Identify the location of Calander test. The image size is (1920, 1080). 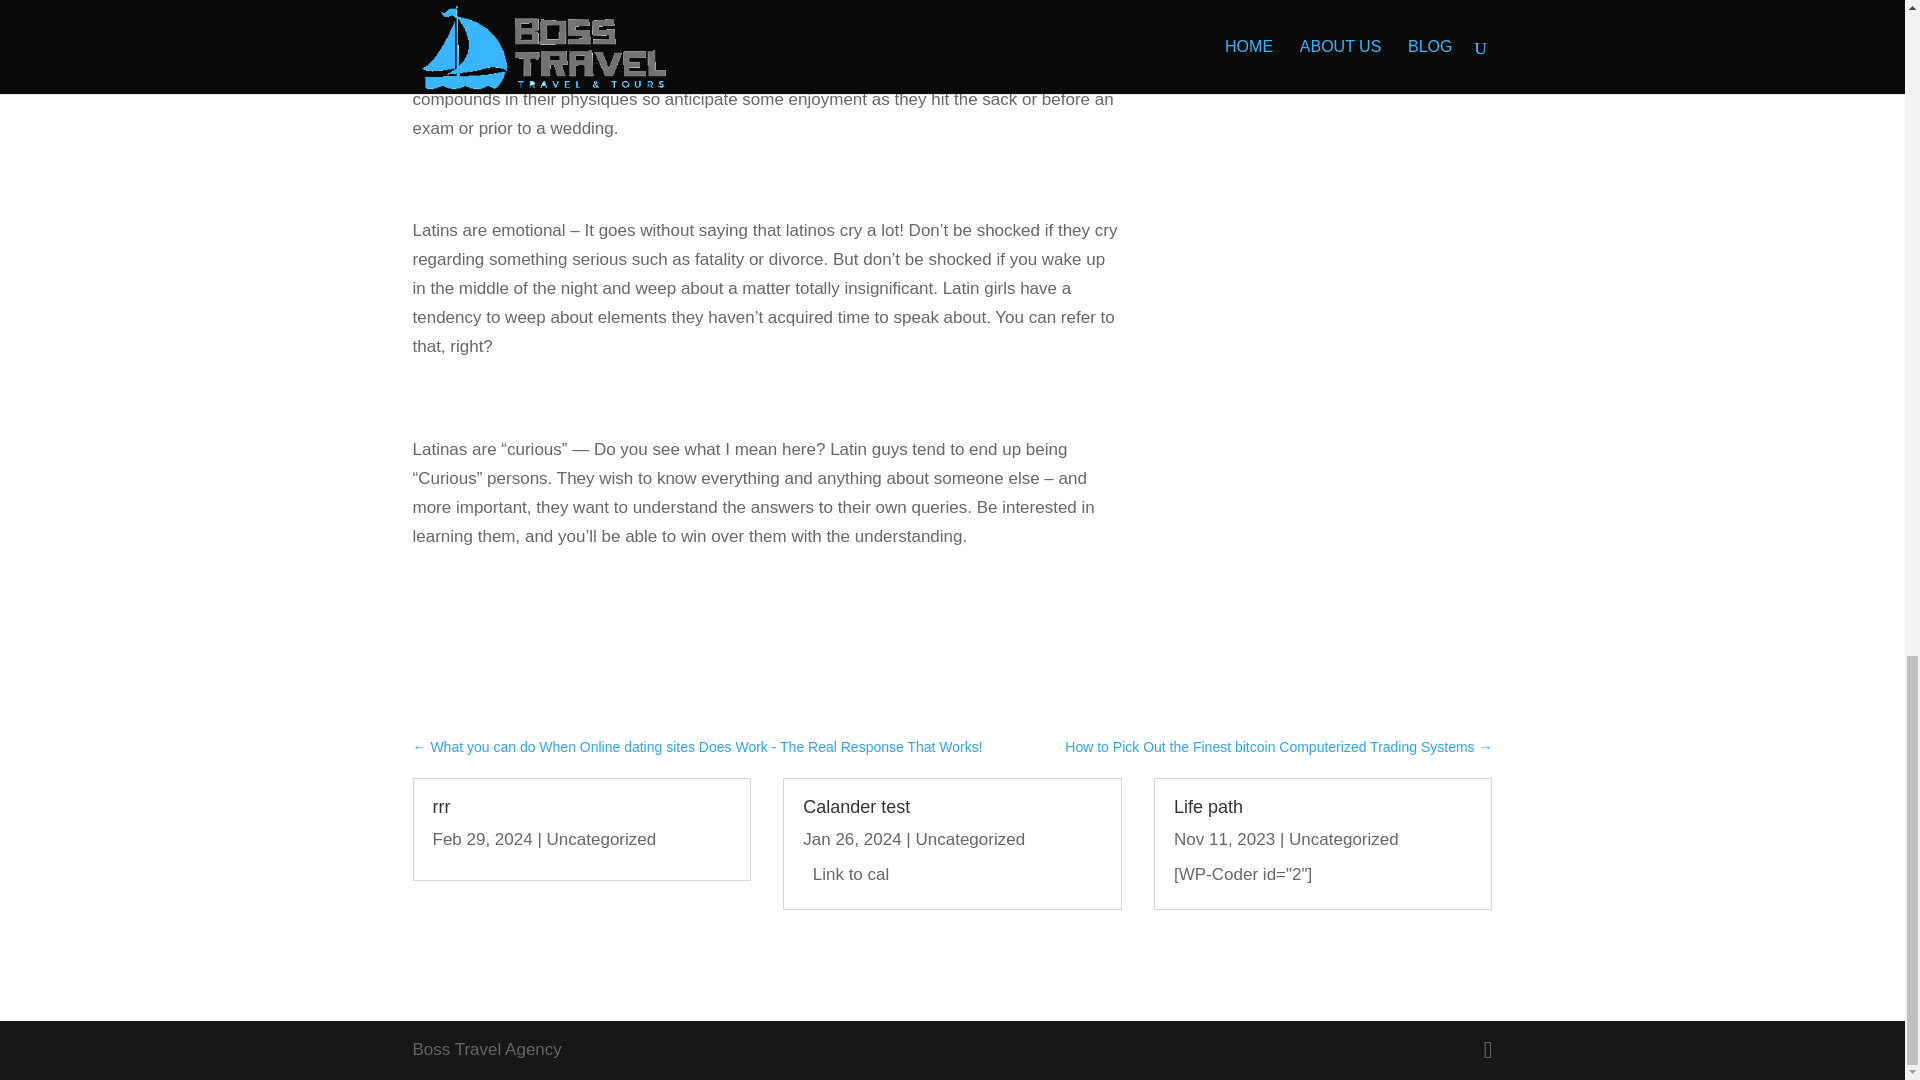
(856, 806).